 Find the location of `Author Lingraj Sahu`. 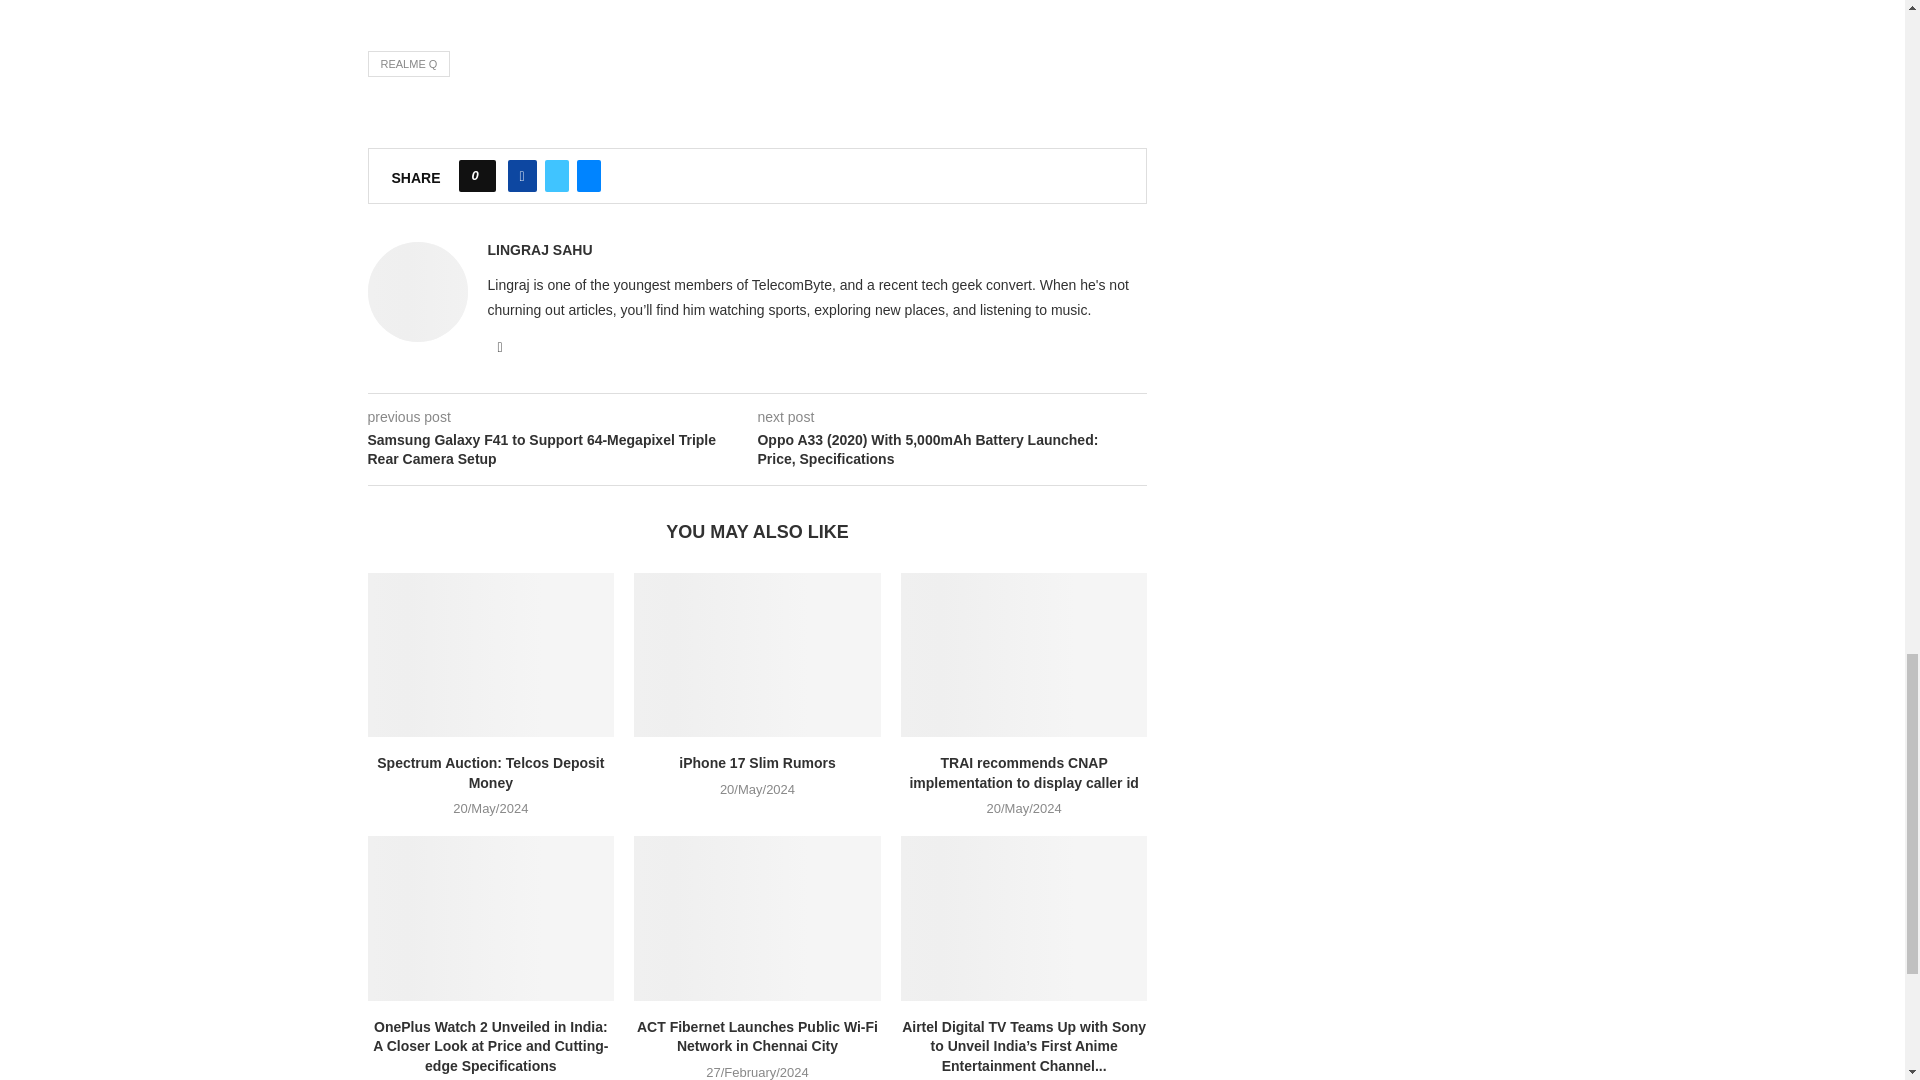

Author Lingraj Sahu is located at coordinates (540, 250).